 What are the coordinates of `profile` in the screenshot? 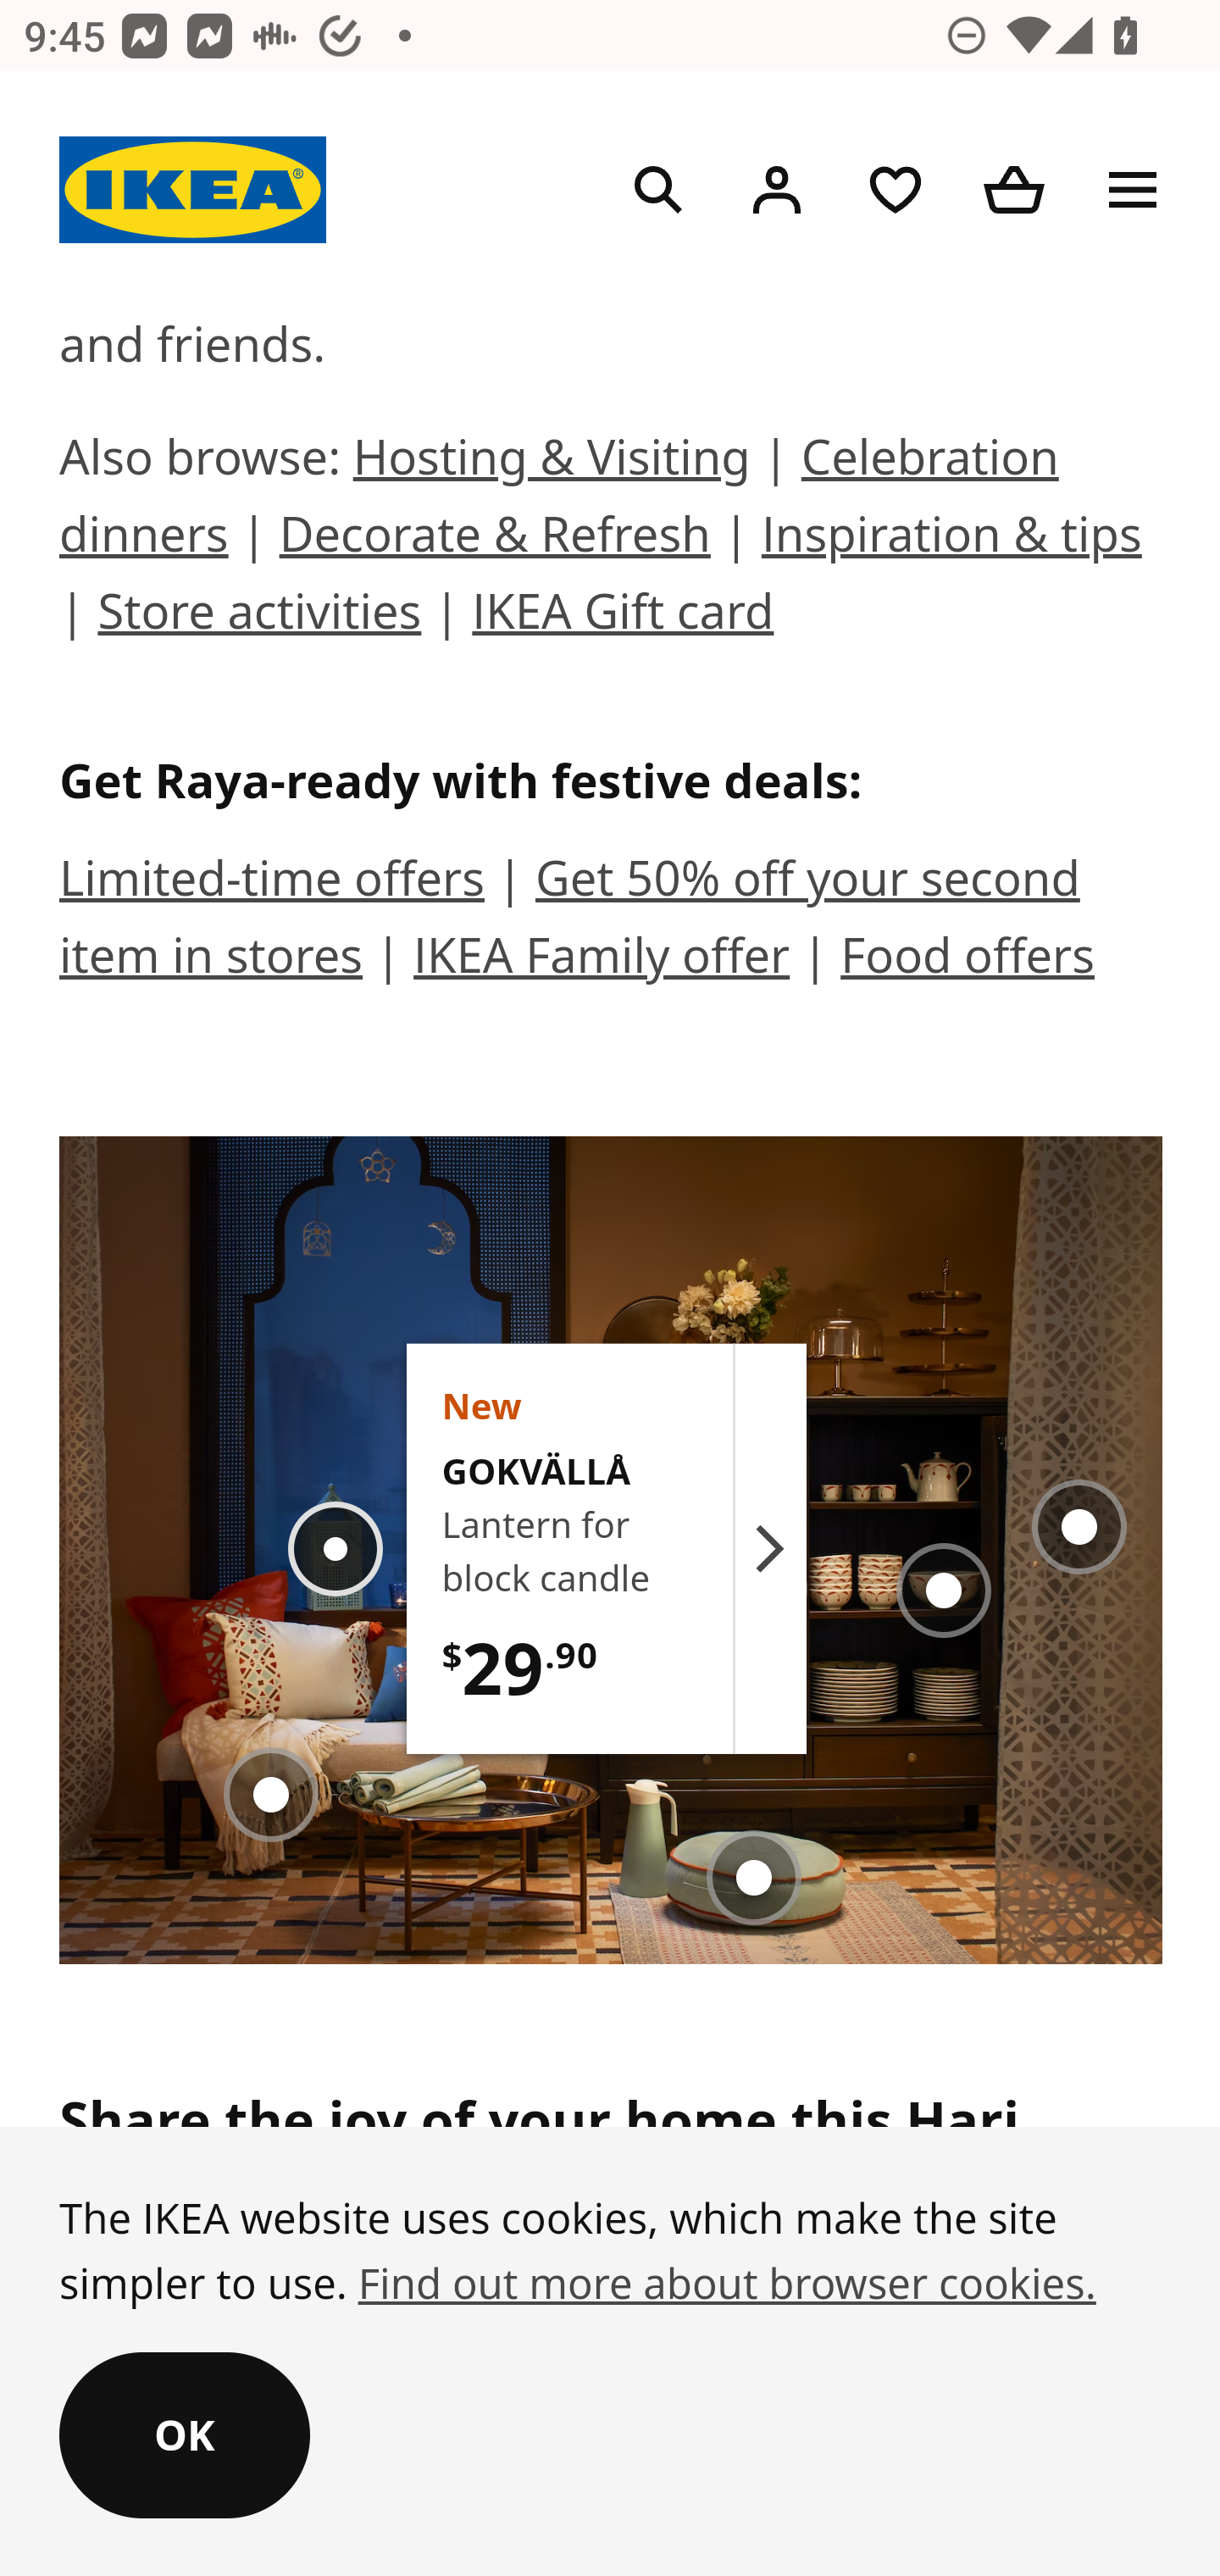 It's located at (776, 193).